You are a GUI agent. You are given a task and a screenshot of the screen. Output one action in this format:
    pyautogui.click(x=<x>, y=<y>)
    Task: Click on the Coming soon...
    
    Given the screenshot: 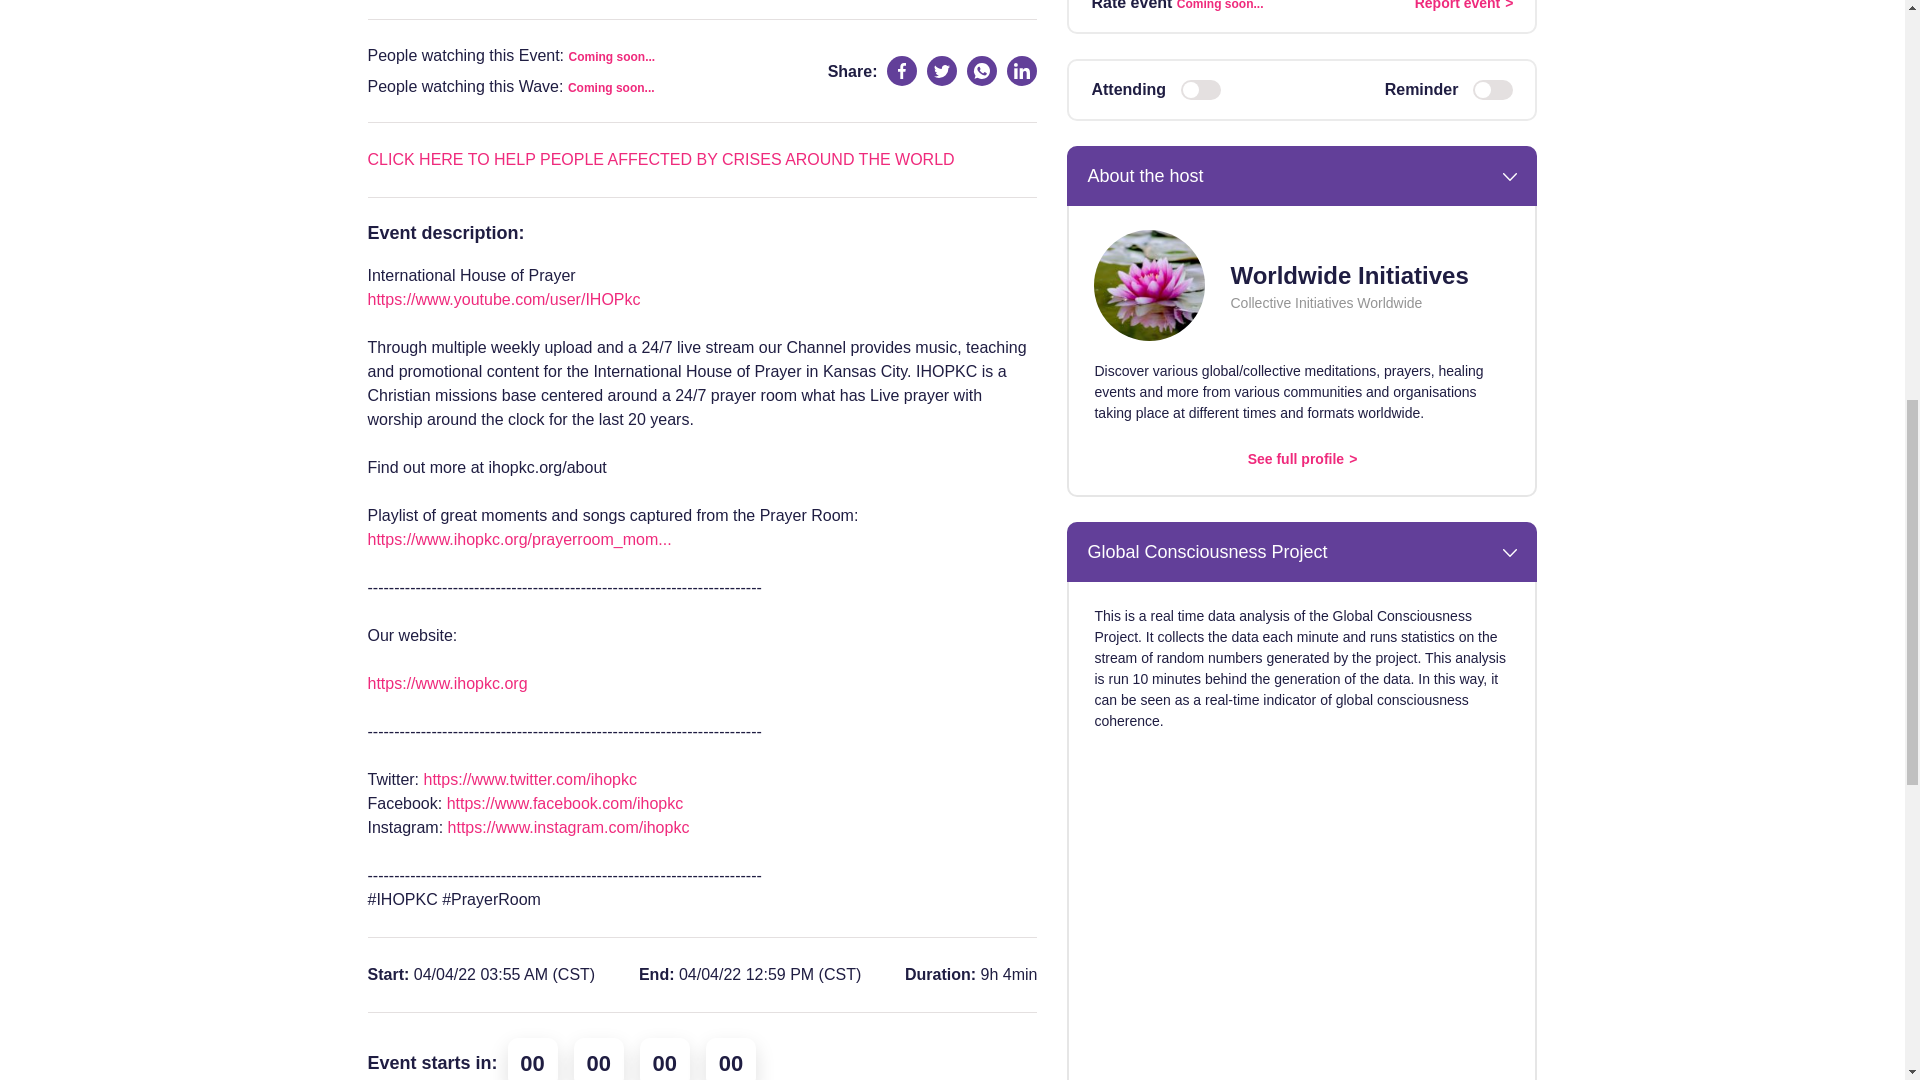 What is the action you would take?
    pyautogui.click(x=611, y=88)
    